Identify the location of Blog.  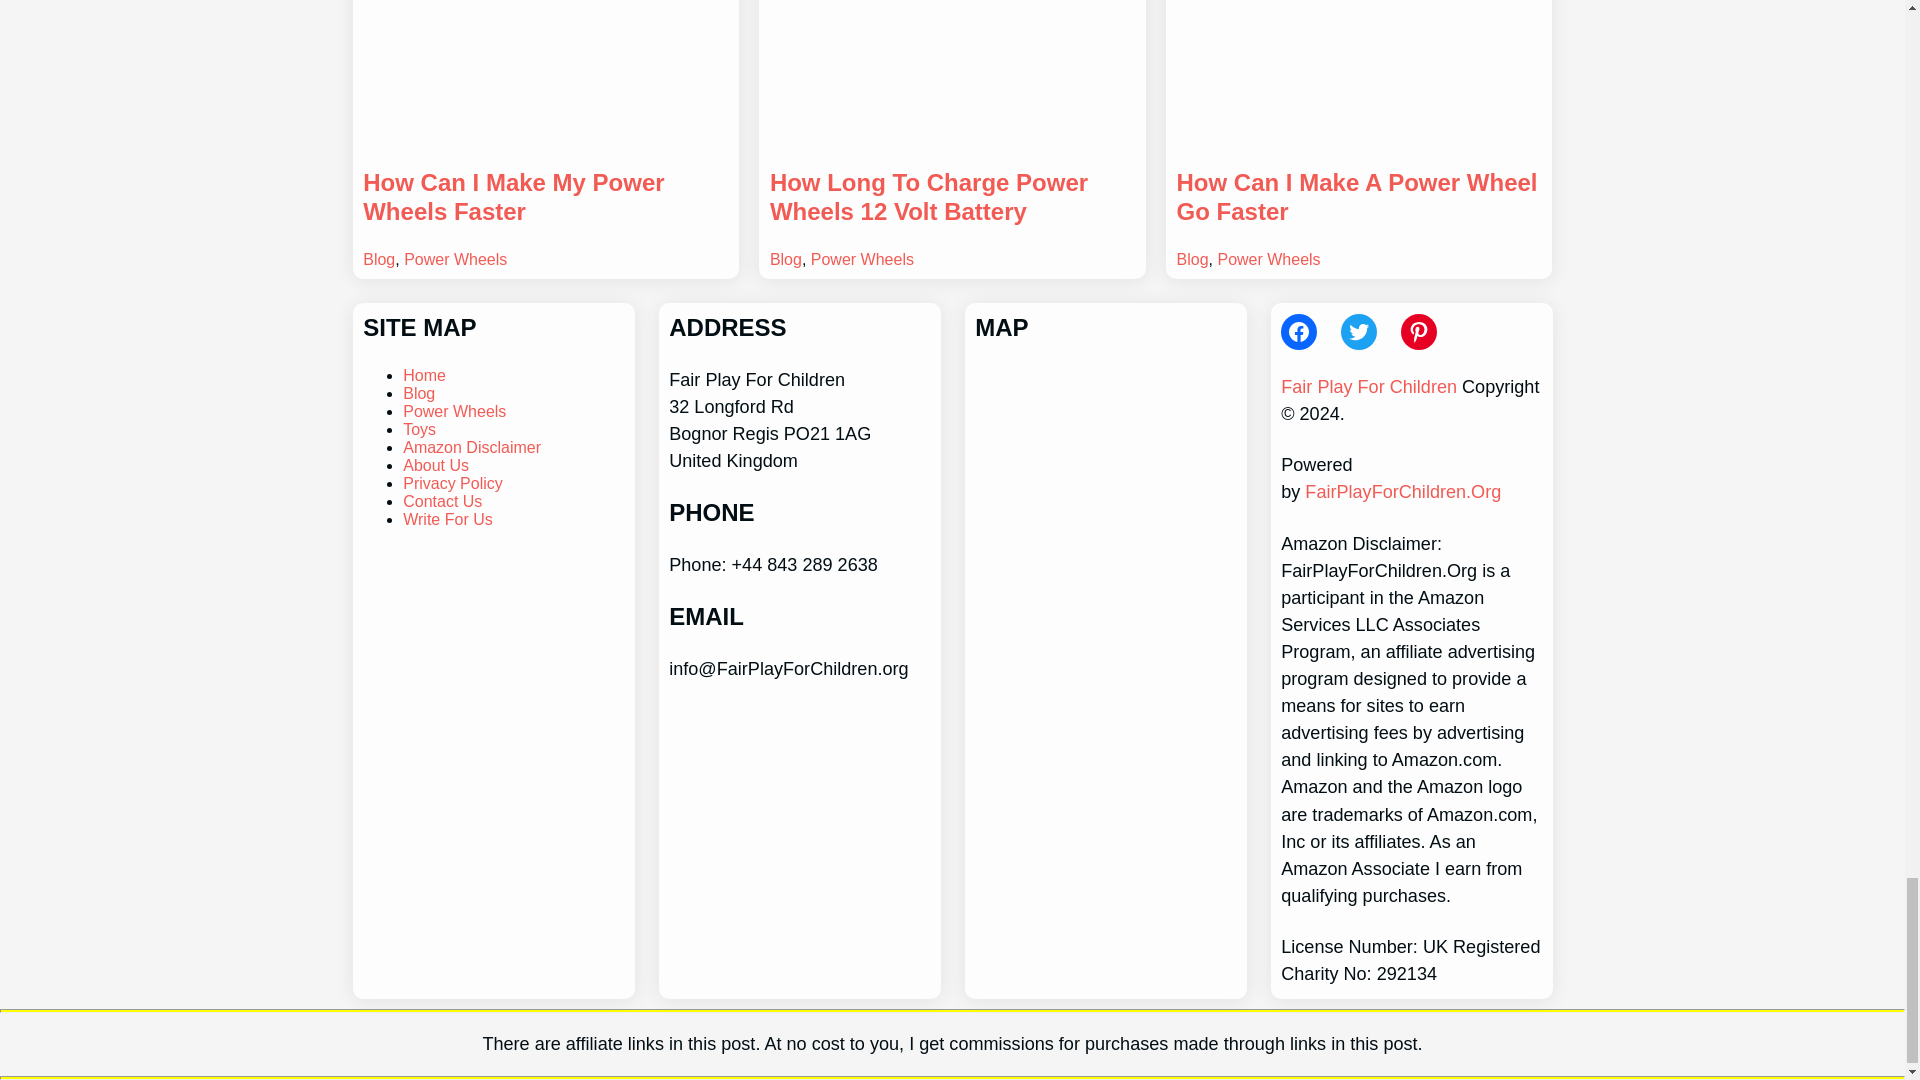
(786, 258).